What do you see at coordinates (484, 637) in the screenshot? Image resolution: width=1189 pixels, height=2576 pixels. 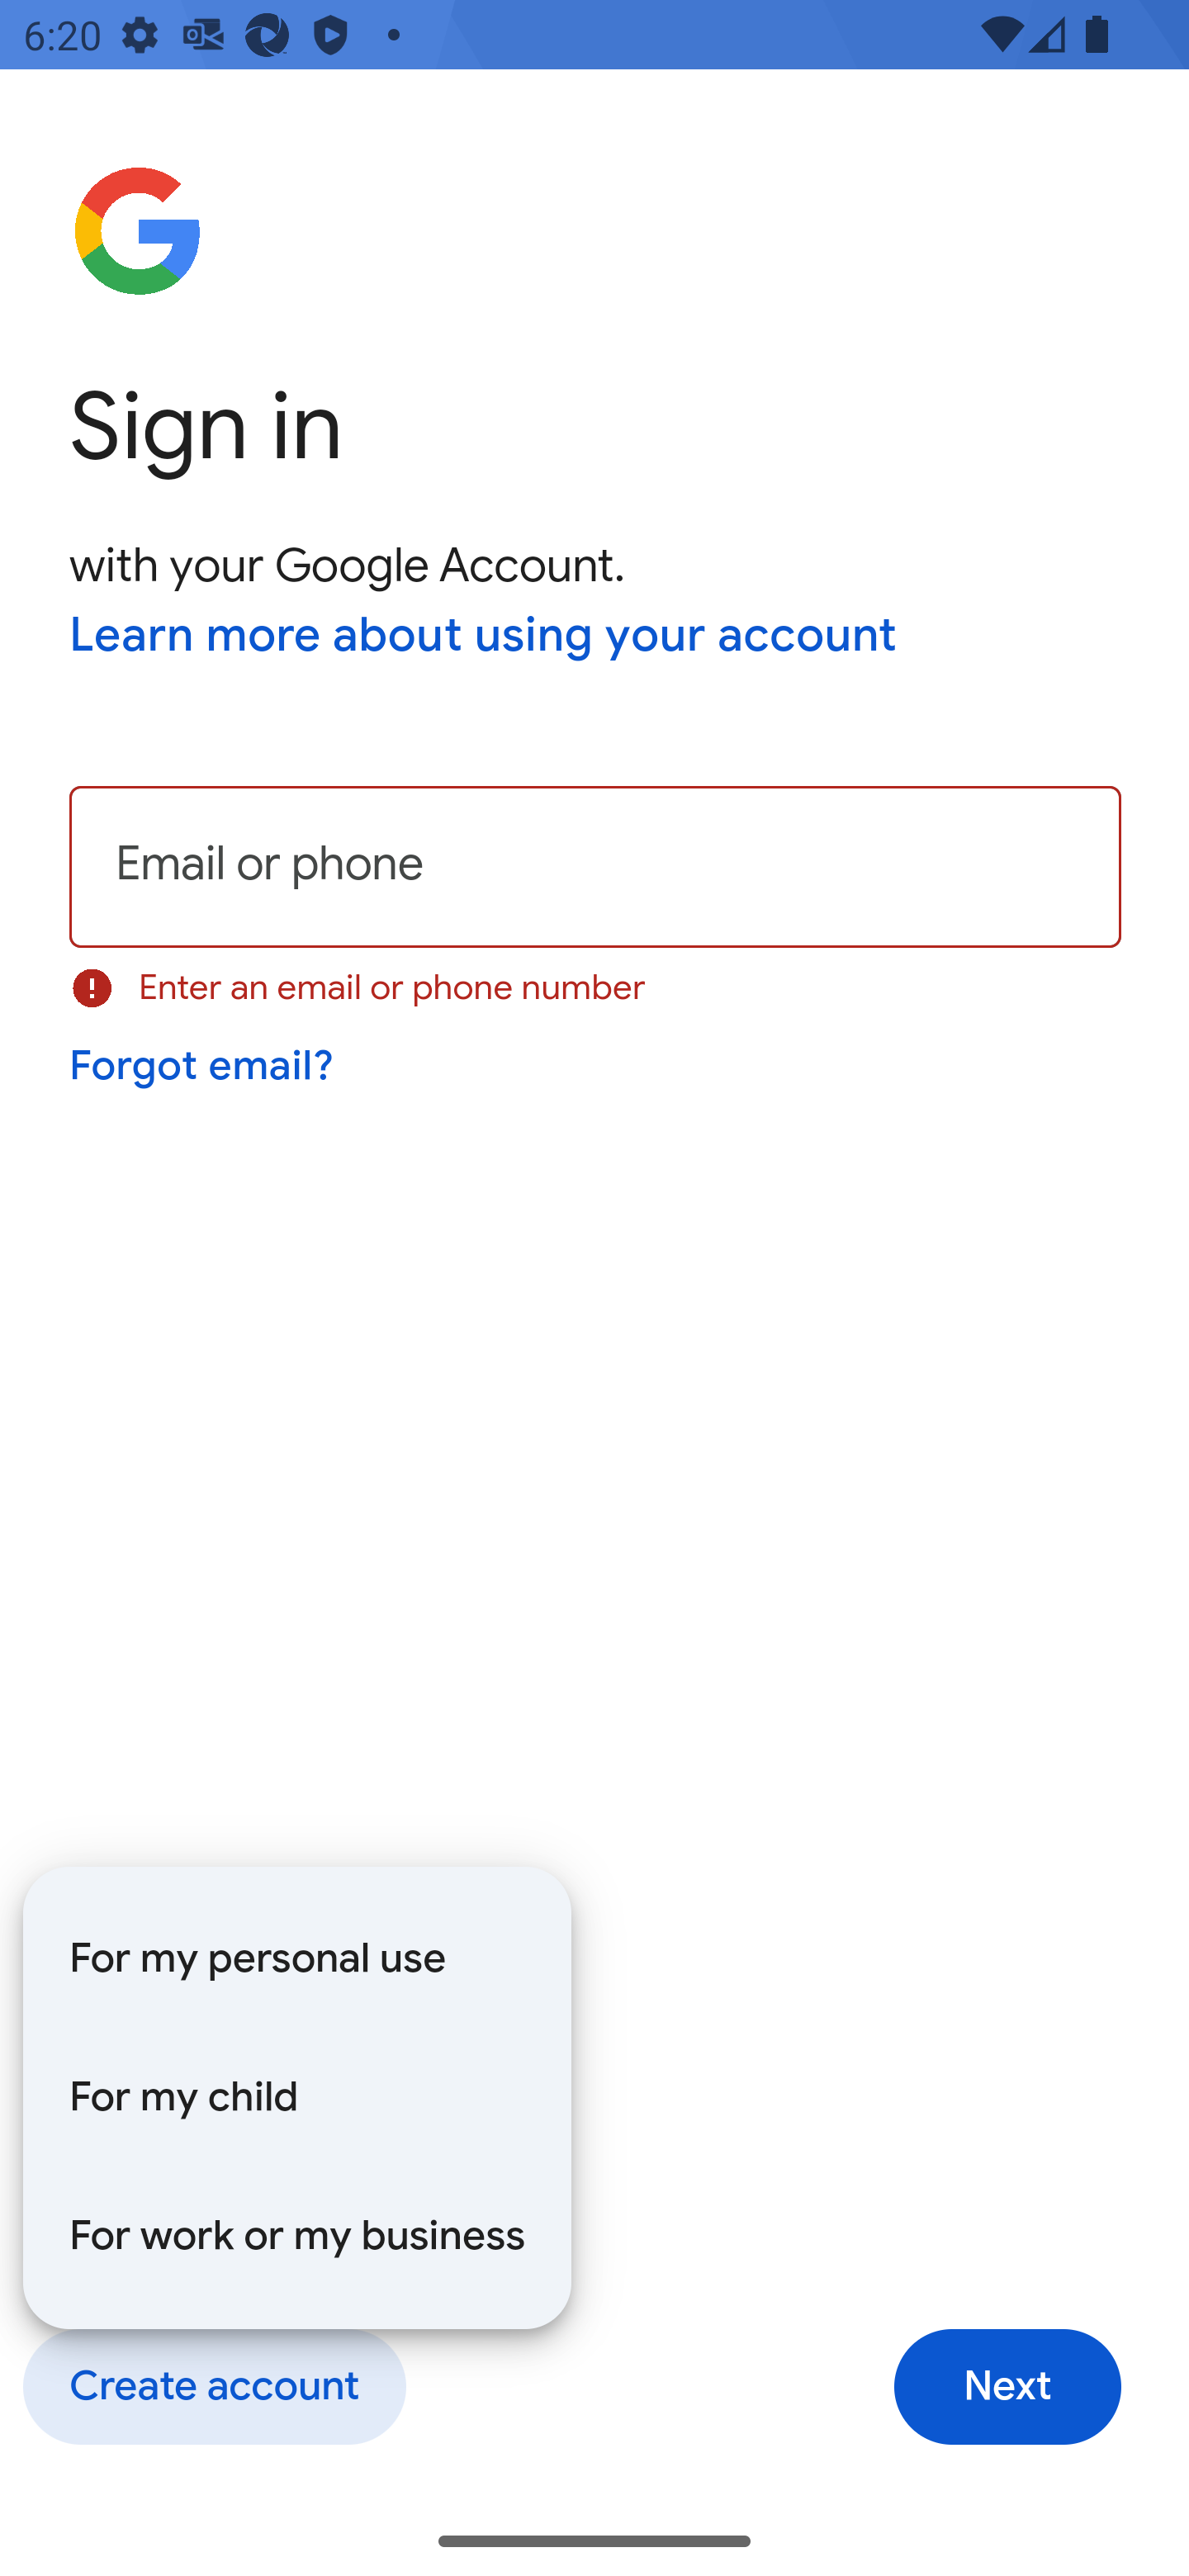 I see `Learn more about using your account` at bounding box center [484, 637].